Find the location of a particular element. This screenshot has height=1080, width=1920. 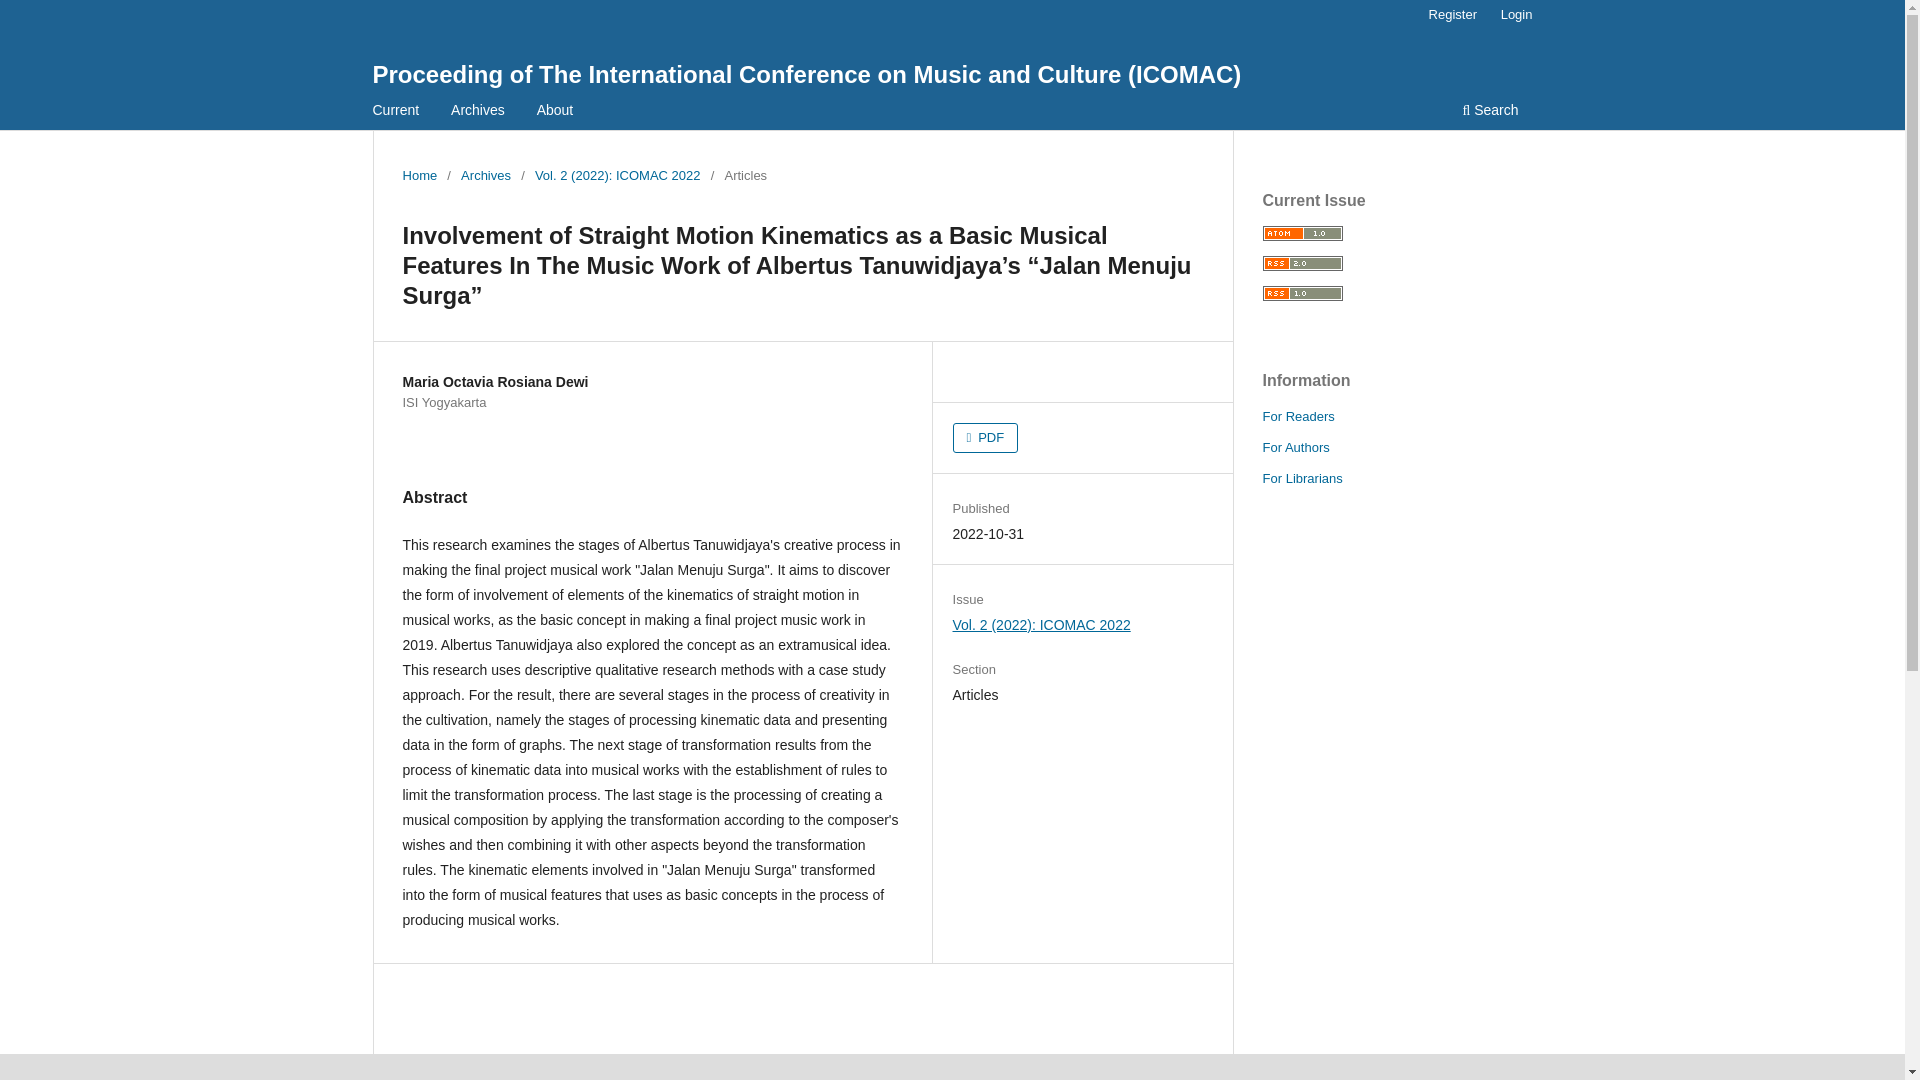

For Authors is located at coordinates (1294, 446).